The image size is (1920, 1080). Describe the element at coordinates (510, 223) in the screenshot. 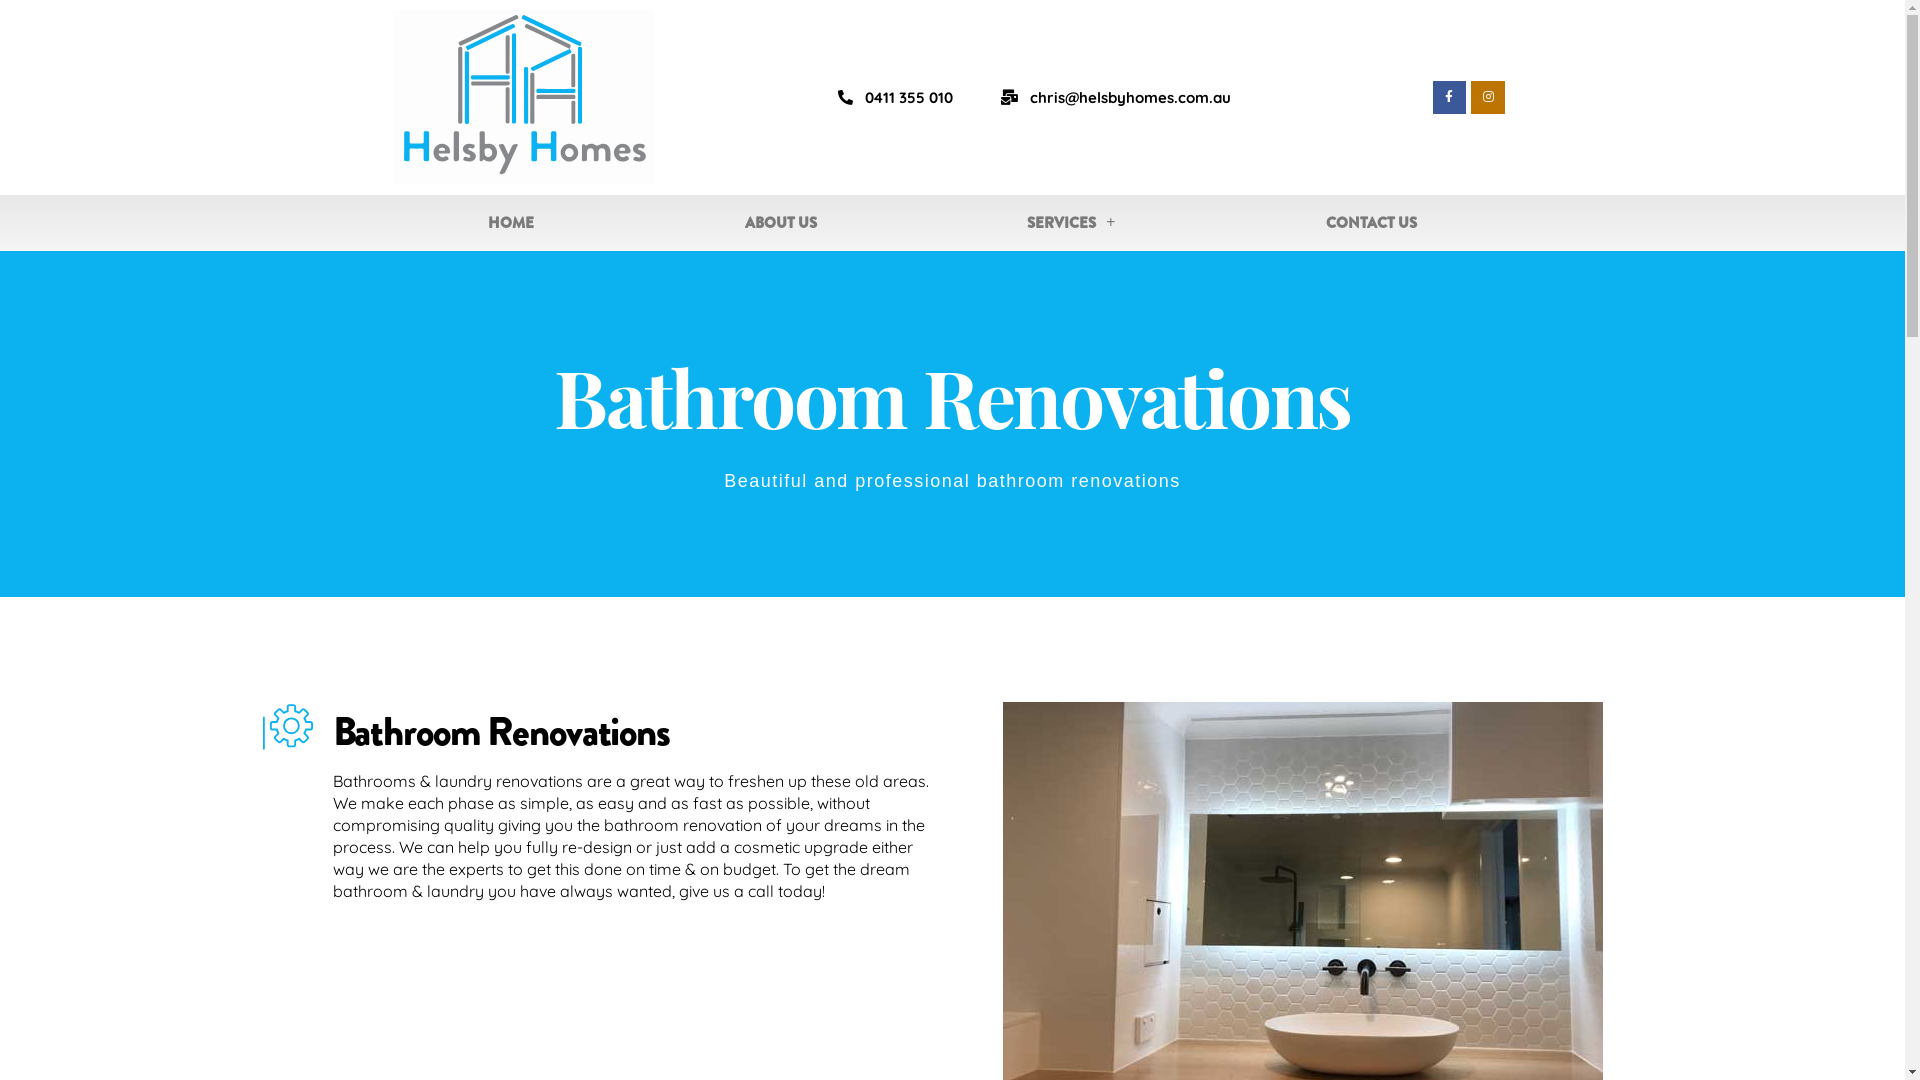

I see `HOME` at that location.